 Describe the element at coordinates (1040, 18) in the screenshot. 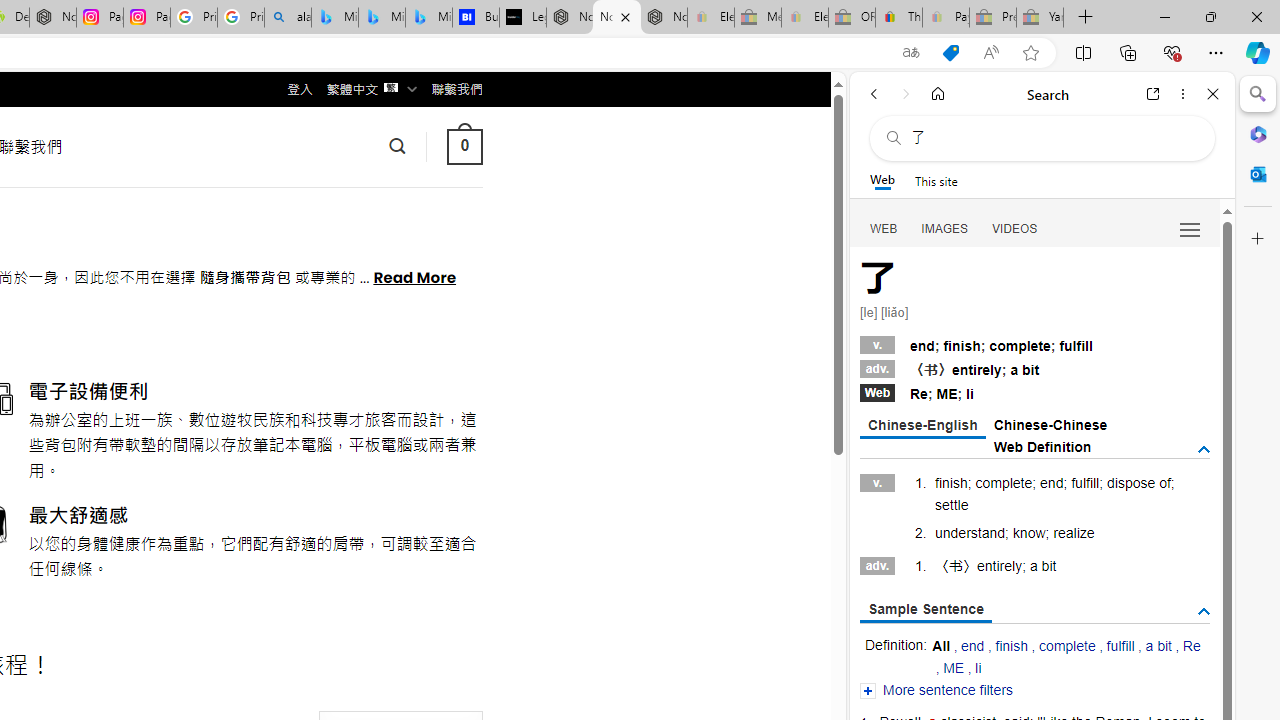

I see `Yard, Garden & Outdoor Living - Sleeping` at that location.